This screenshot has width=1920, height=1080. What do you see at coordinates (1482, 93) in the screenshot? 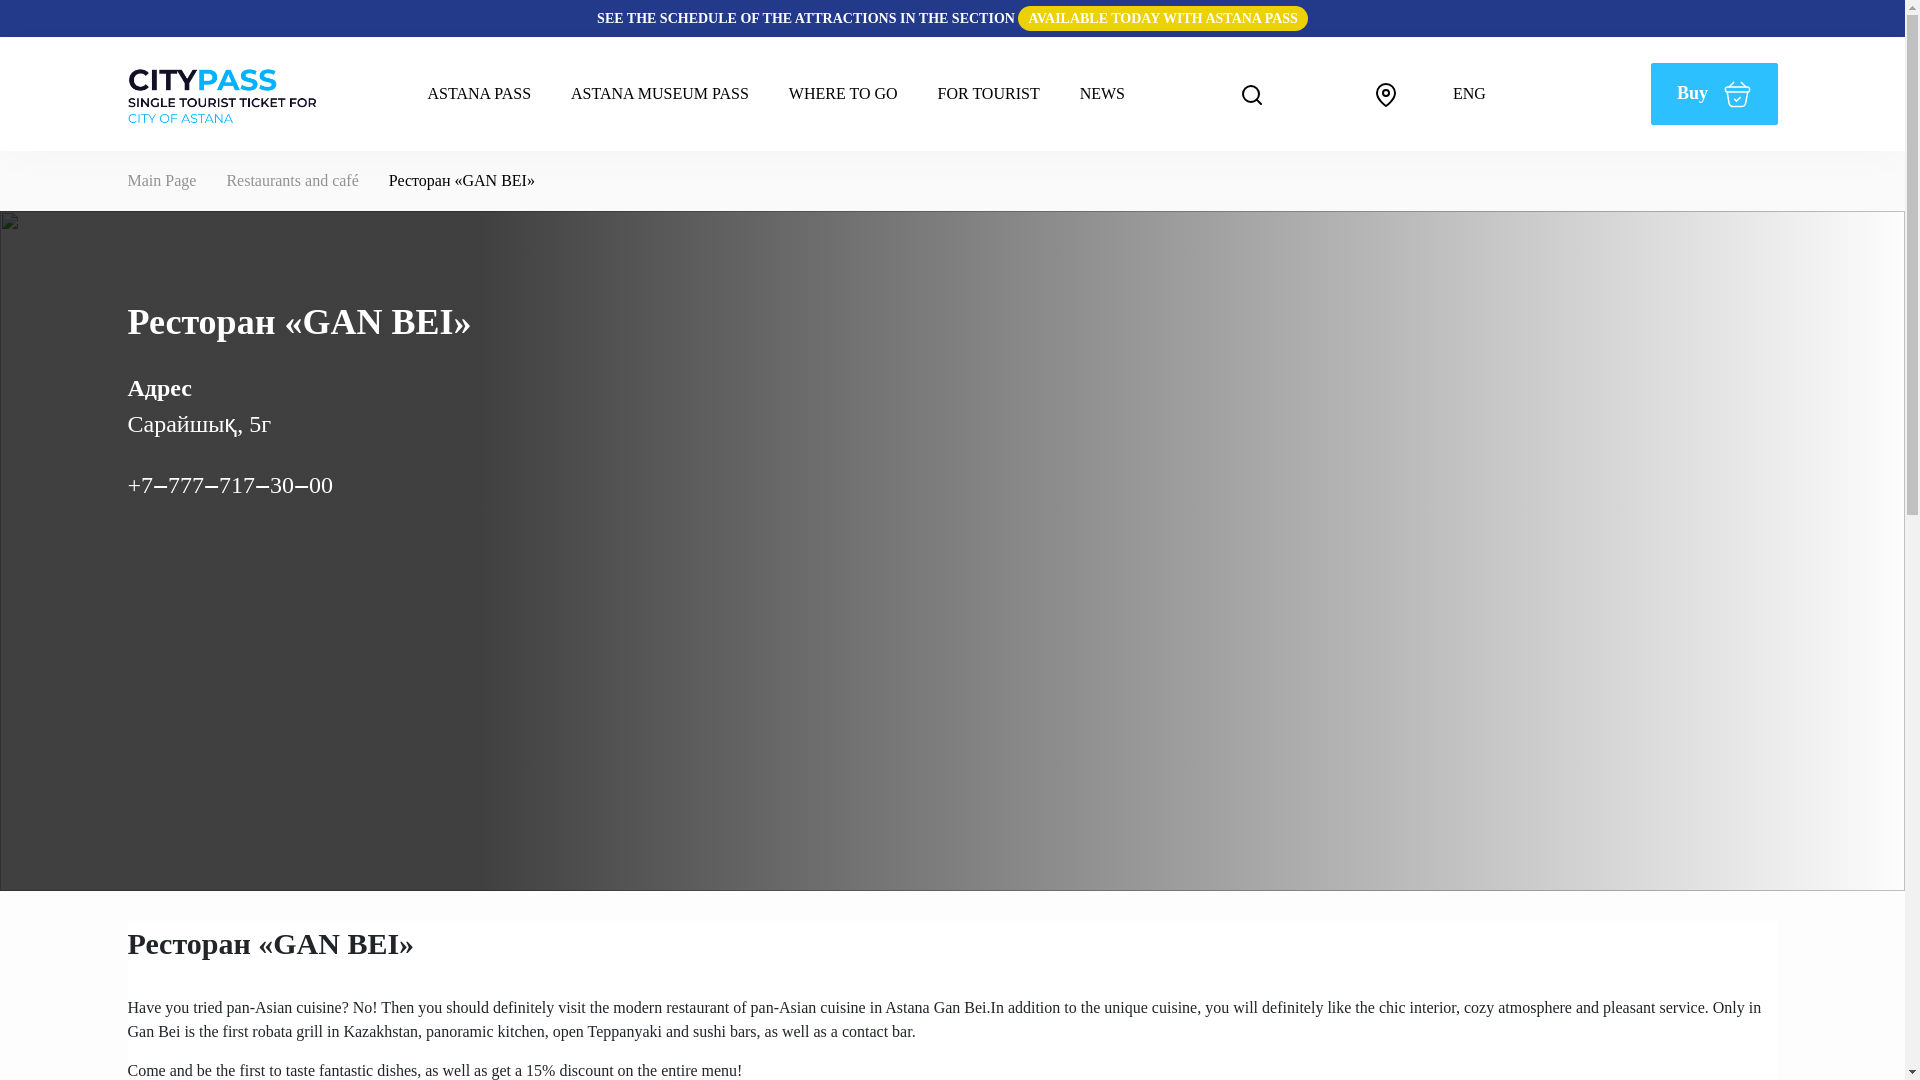
I see `ENG` at bounding box center [1482, 93].